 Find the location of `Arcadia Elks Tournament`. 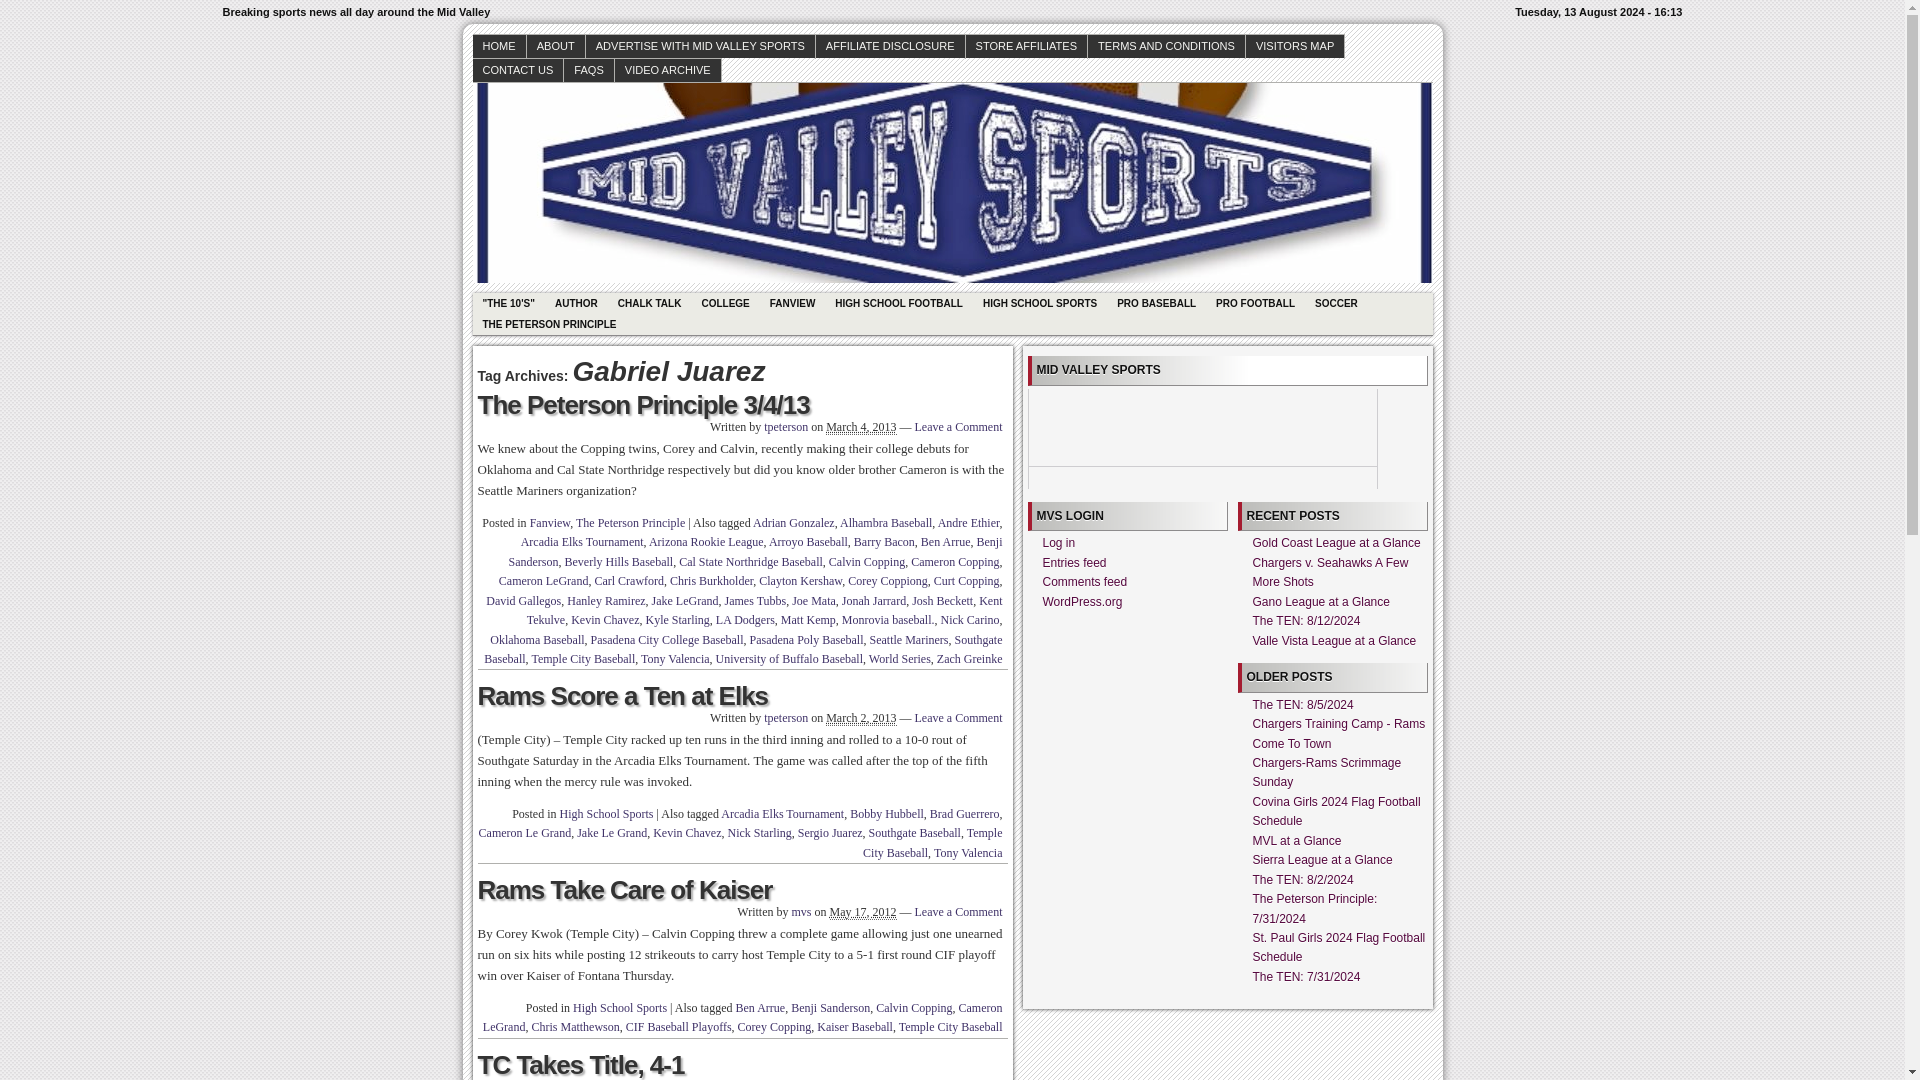

Arcadia Elks Tournament is located at coordinates (582, 541).